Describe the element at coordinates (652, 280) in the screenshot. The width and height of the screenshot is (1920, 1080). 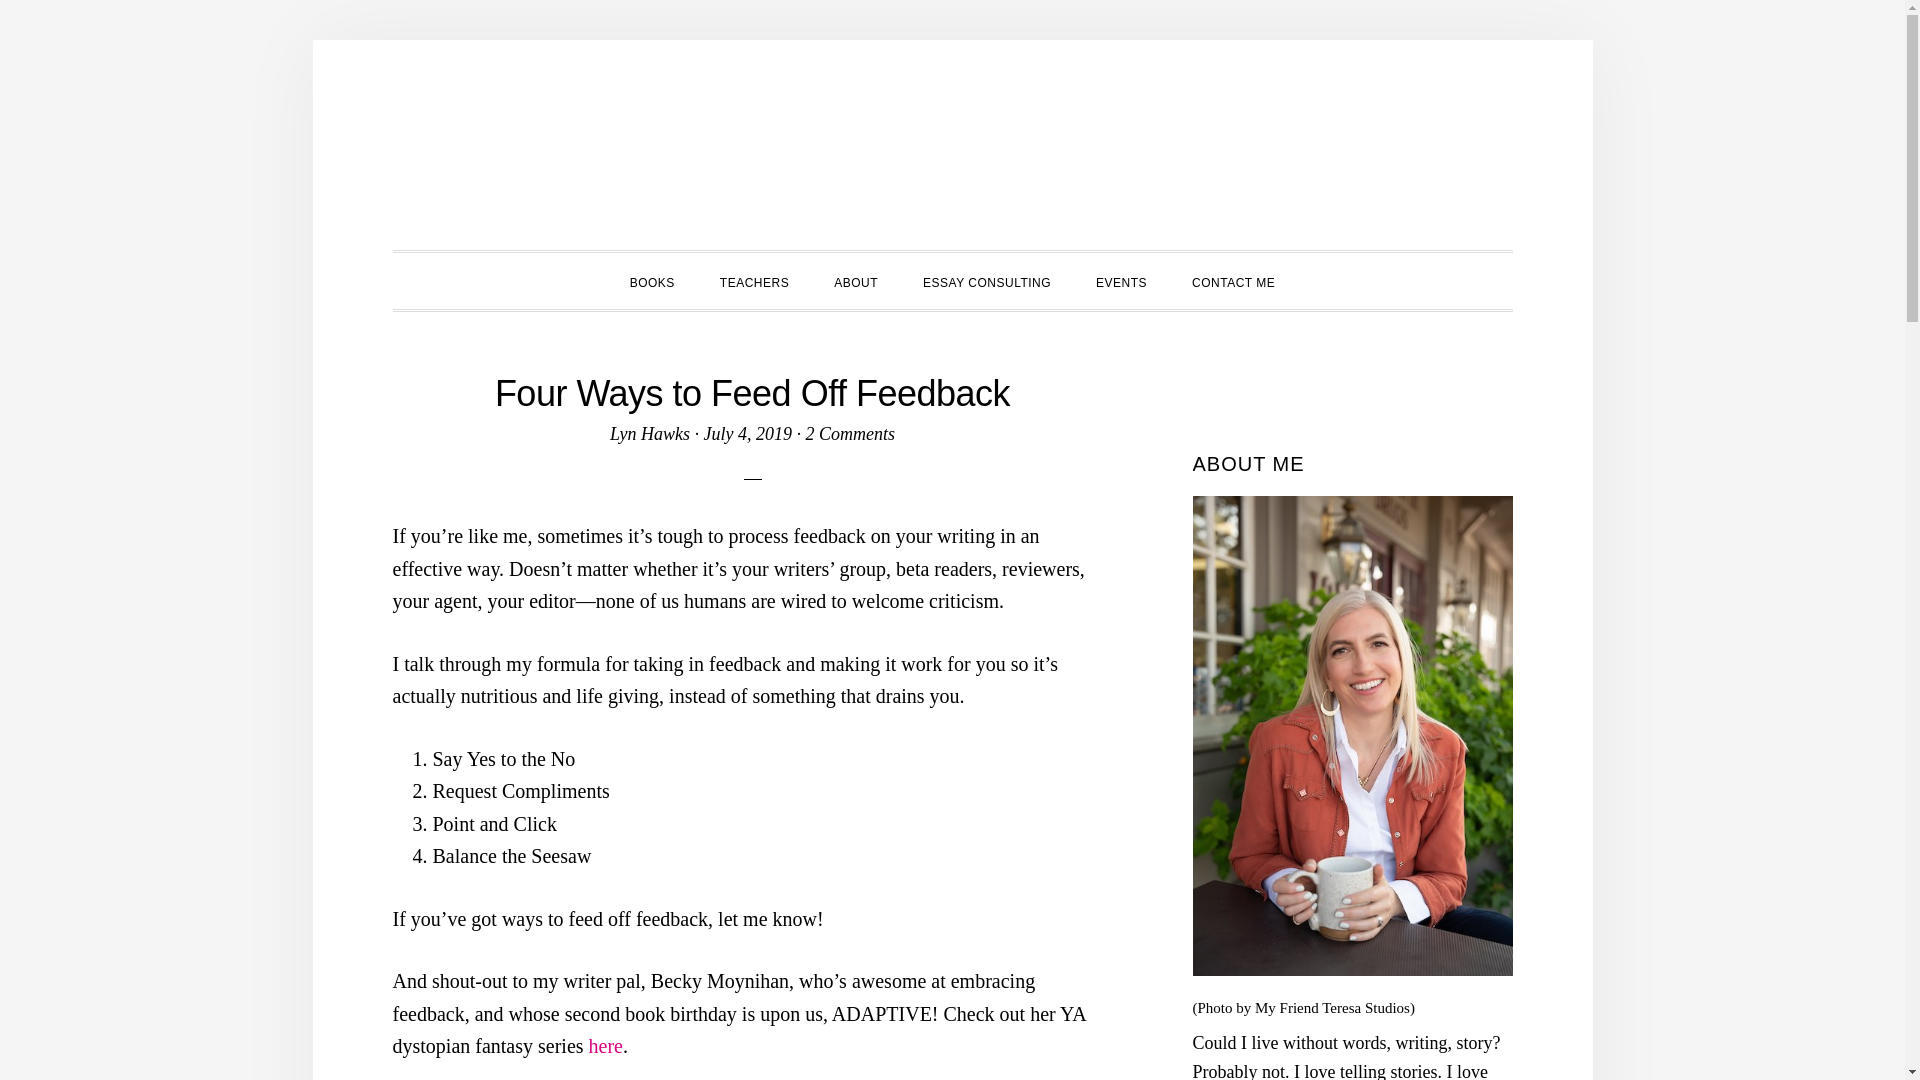
I see `BOOKS` at that location.